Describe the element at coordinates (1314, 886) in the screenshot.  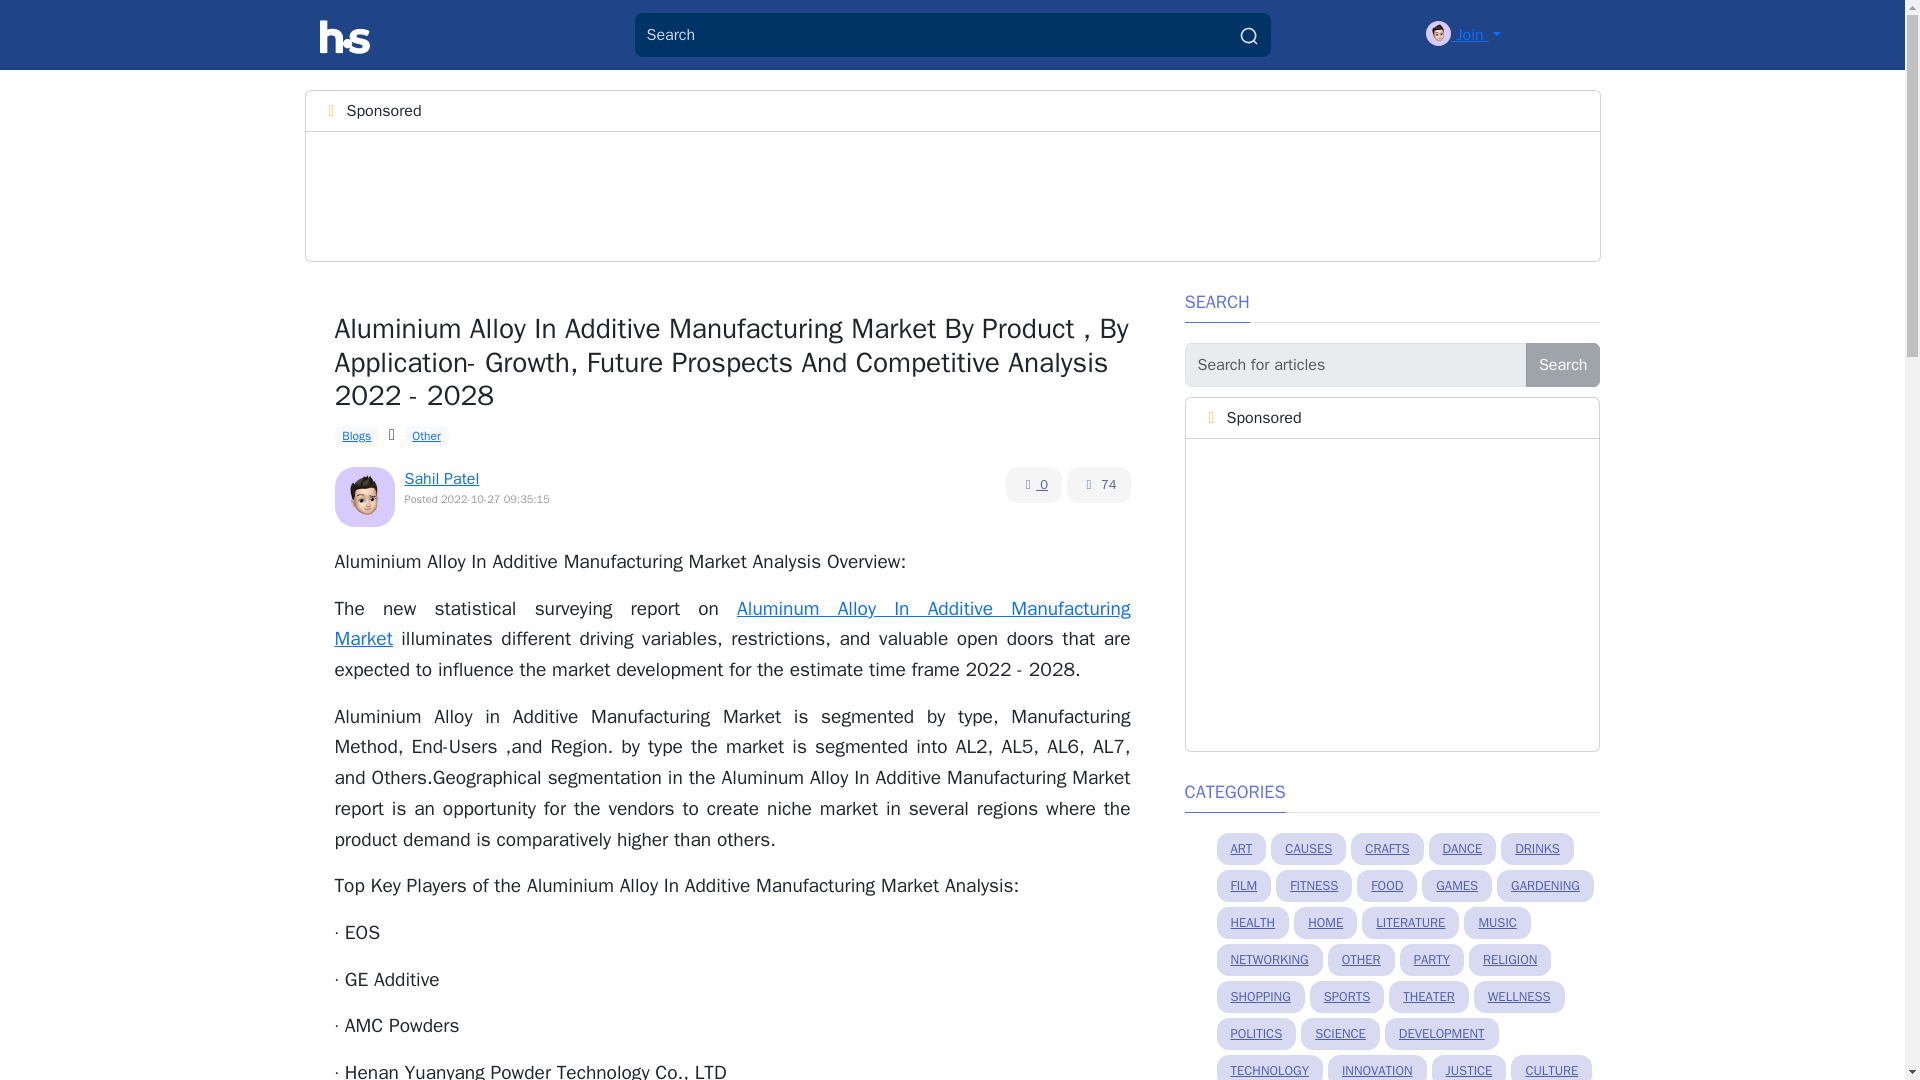
I see `FITNESS` at that location.